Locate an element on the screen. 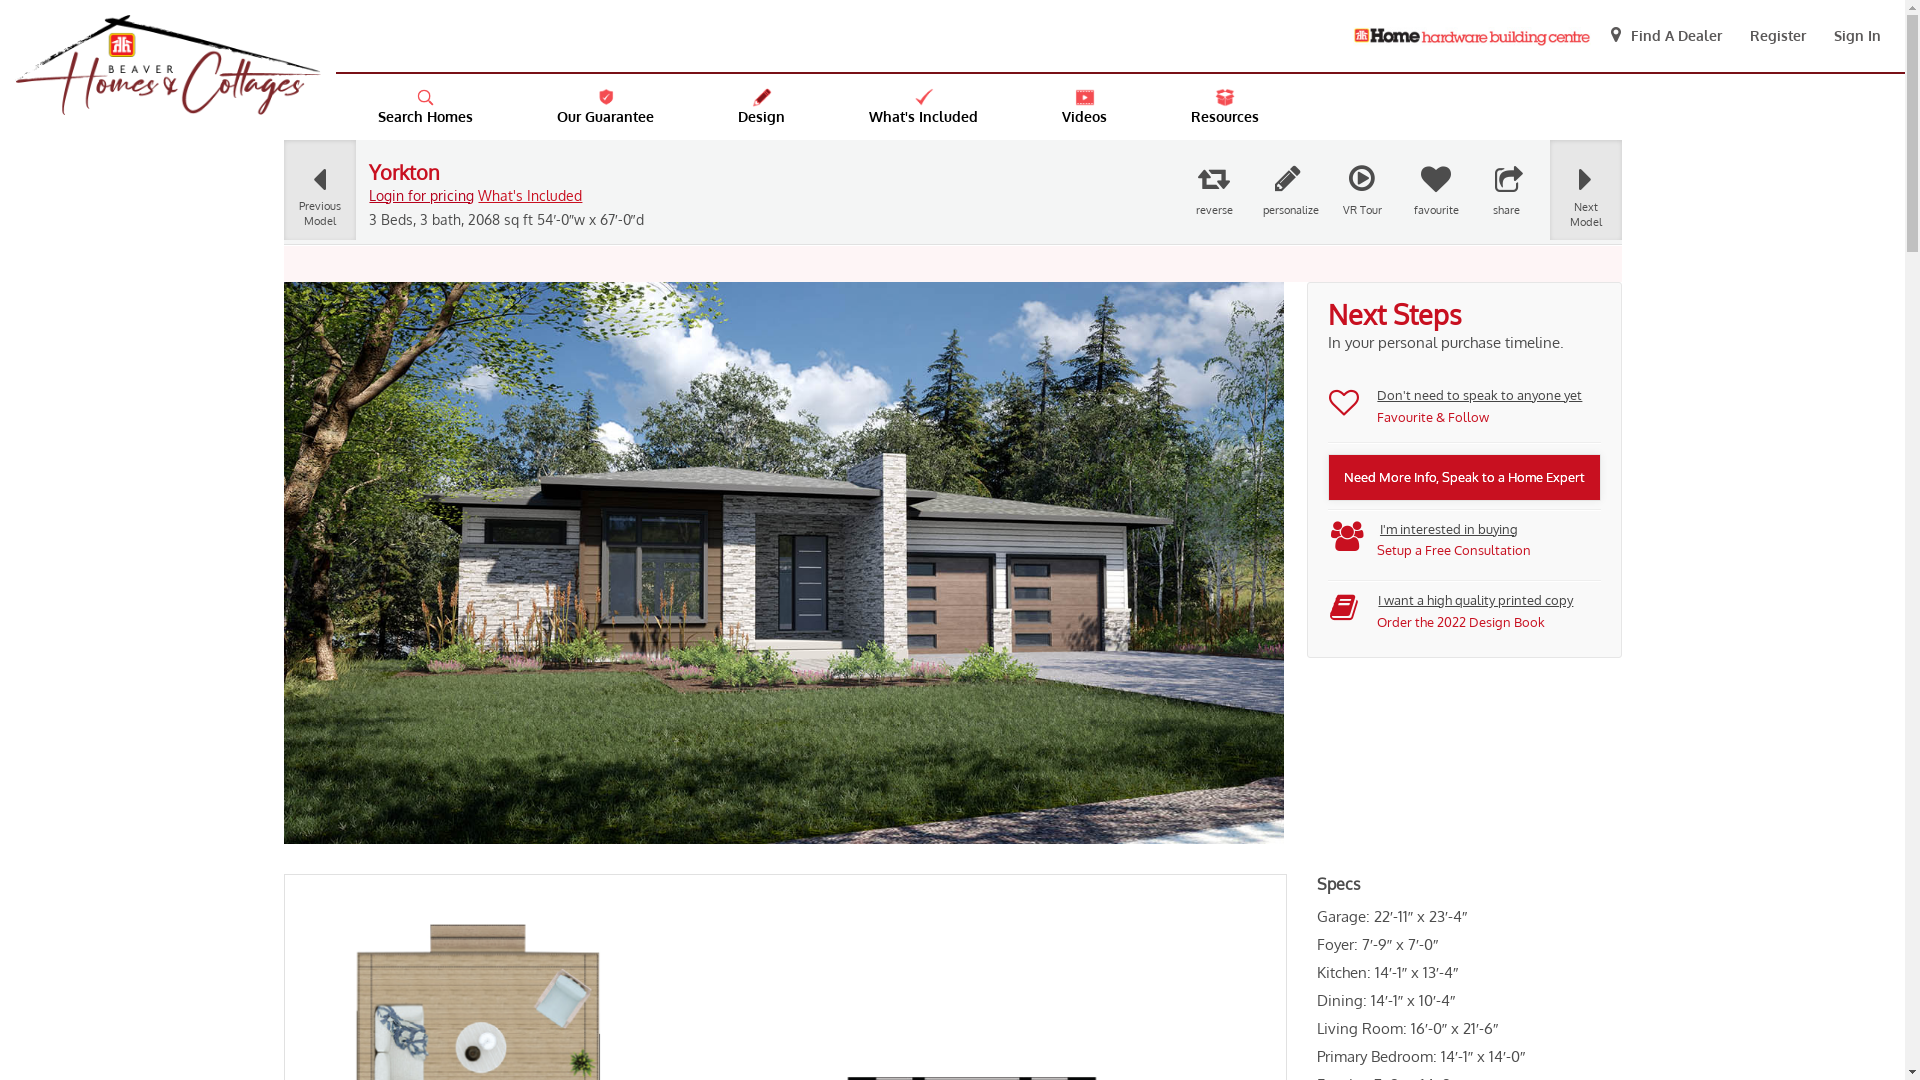  reverse is located at coordinates (1214, 191).